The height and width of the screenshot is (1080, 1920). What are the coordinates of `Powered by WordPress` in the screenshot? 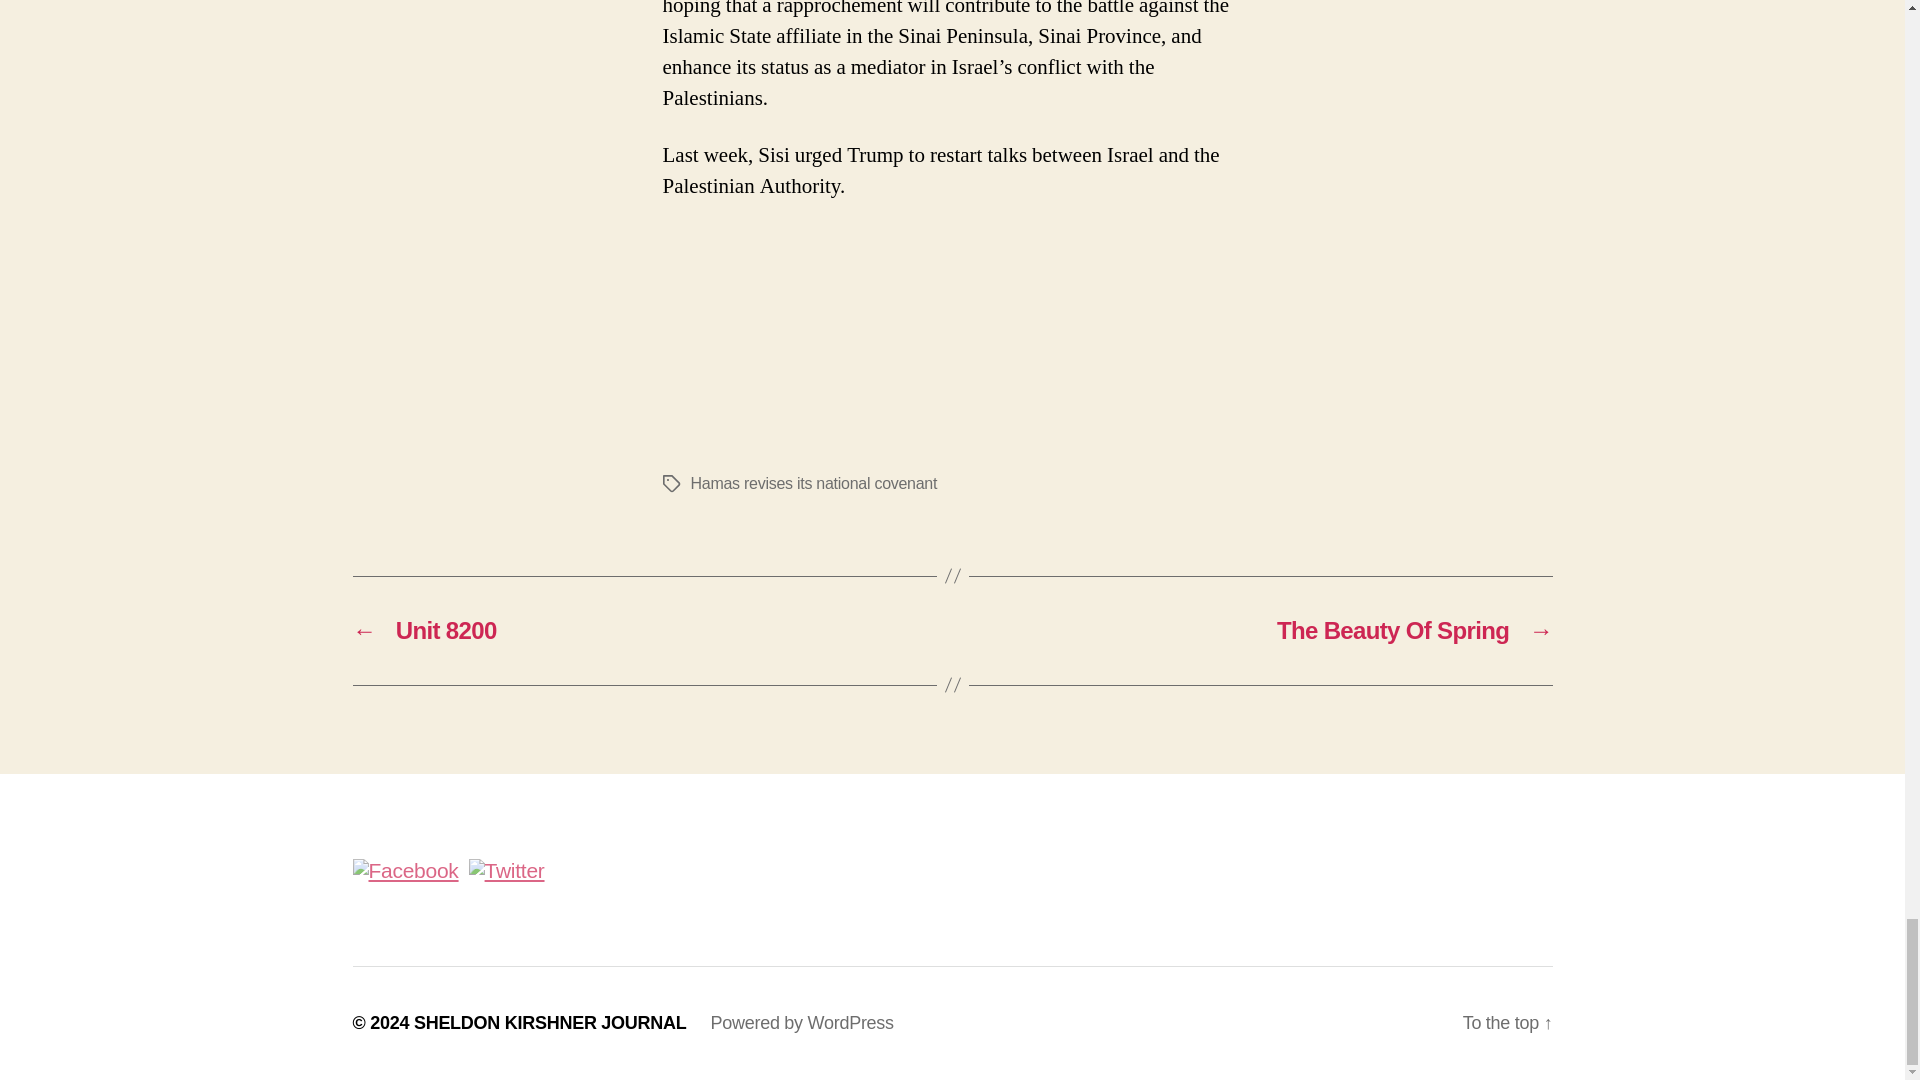 It's located at (801, 1022).